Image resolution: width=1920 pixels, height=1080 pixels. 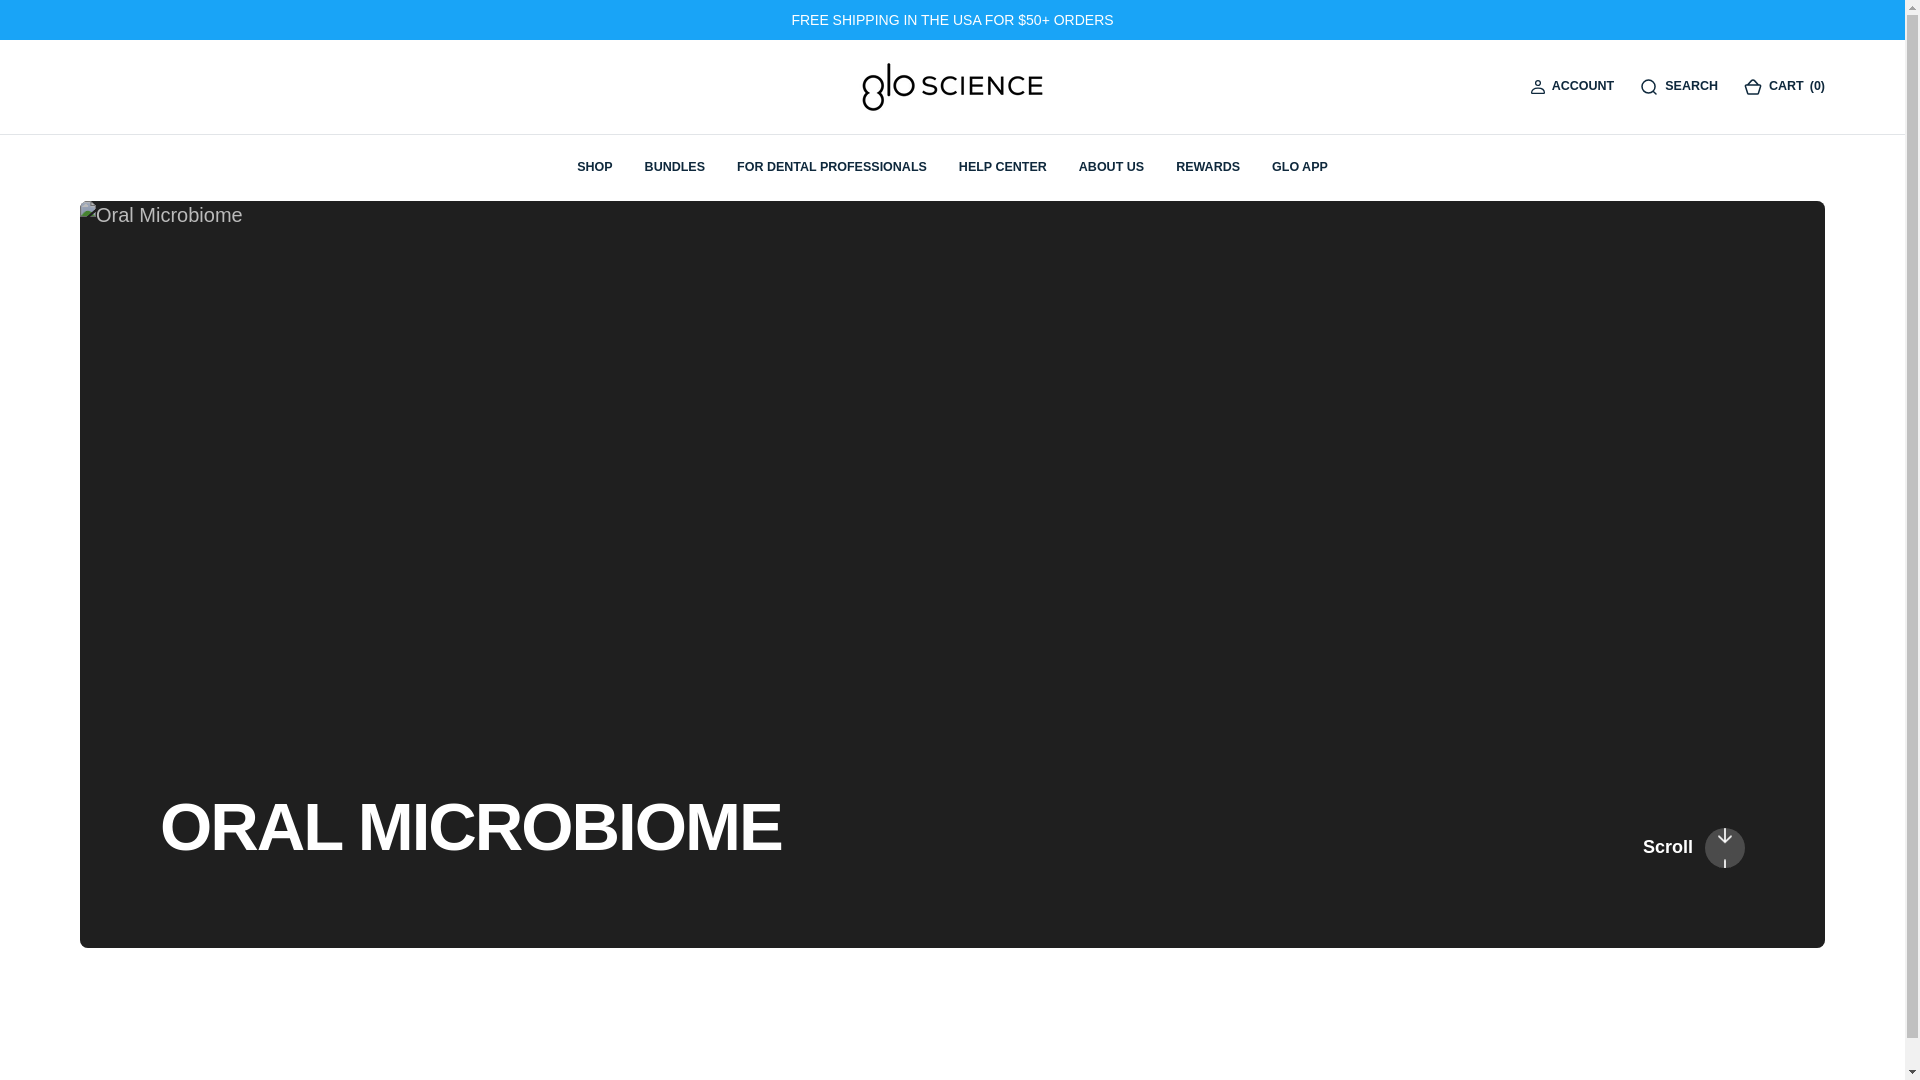 What do you see at coordinates (1002, 166) in the screenshot?
I see `Help Center` at bounding box center [1002, 166].